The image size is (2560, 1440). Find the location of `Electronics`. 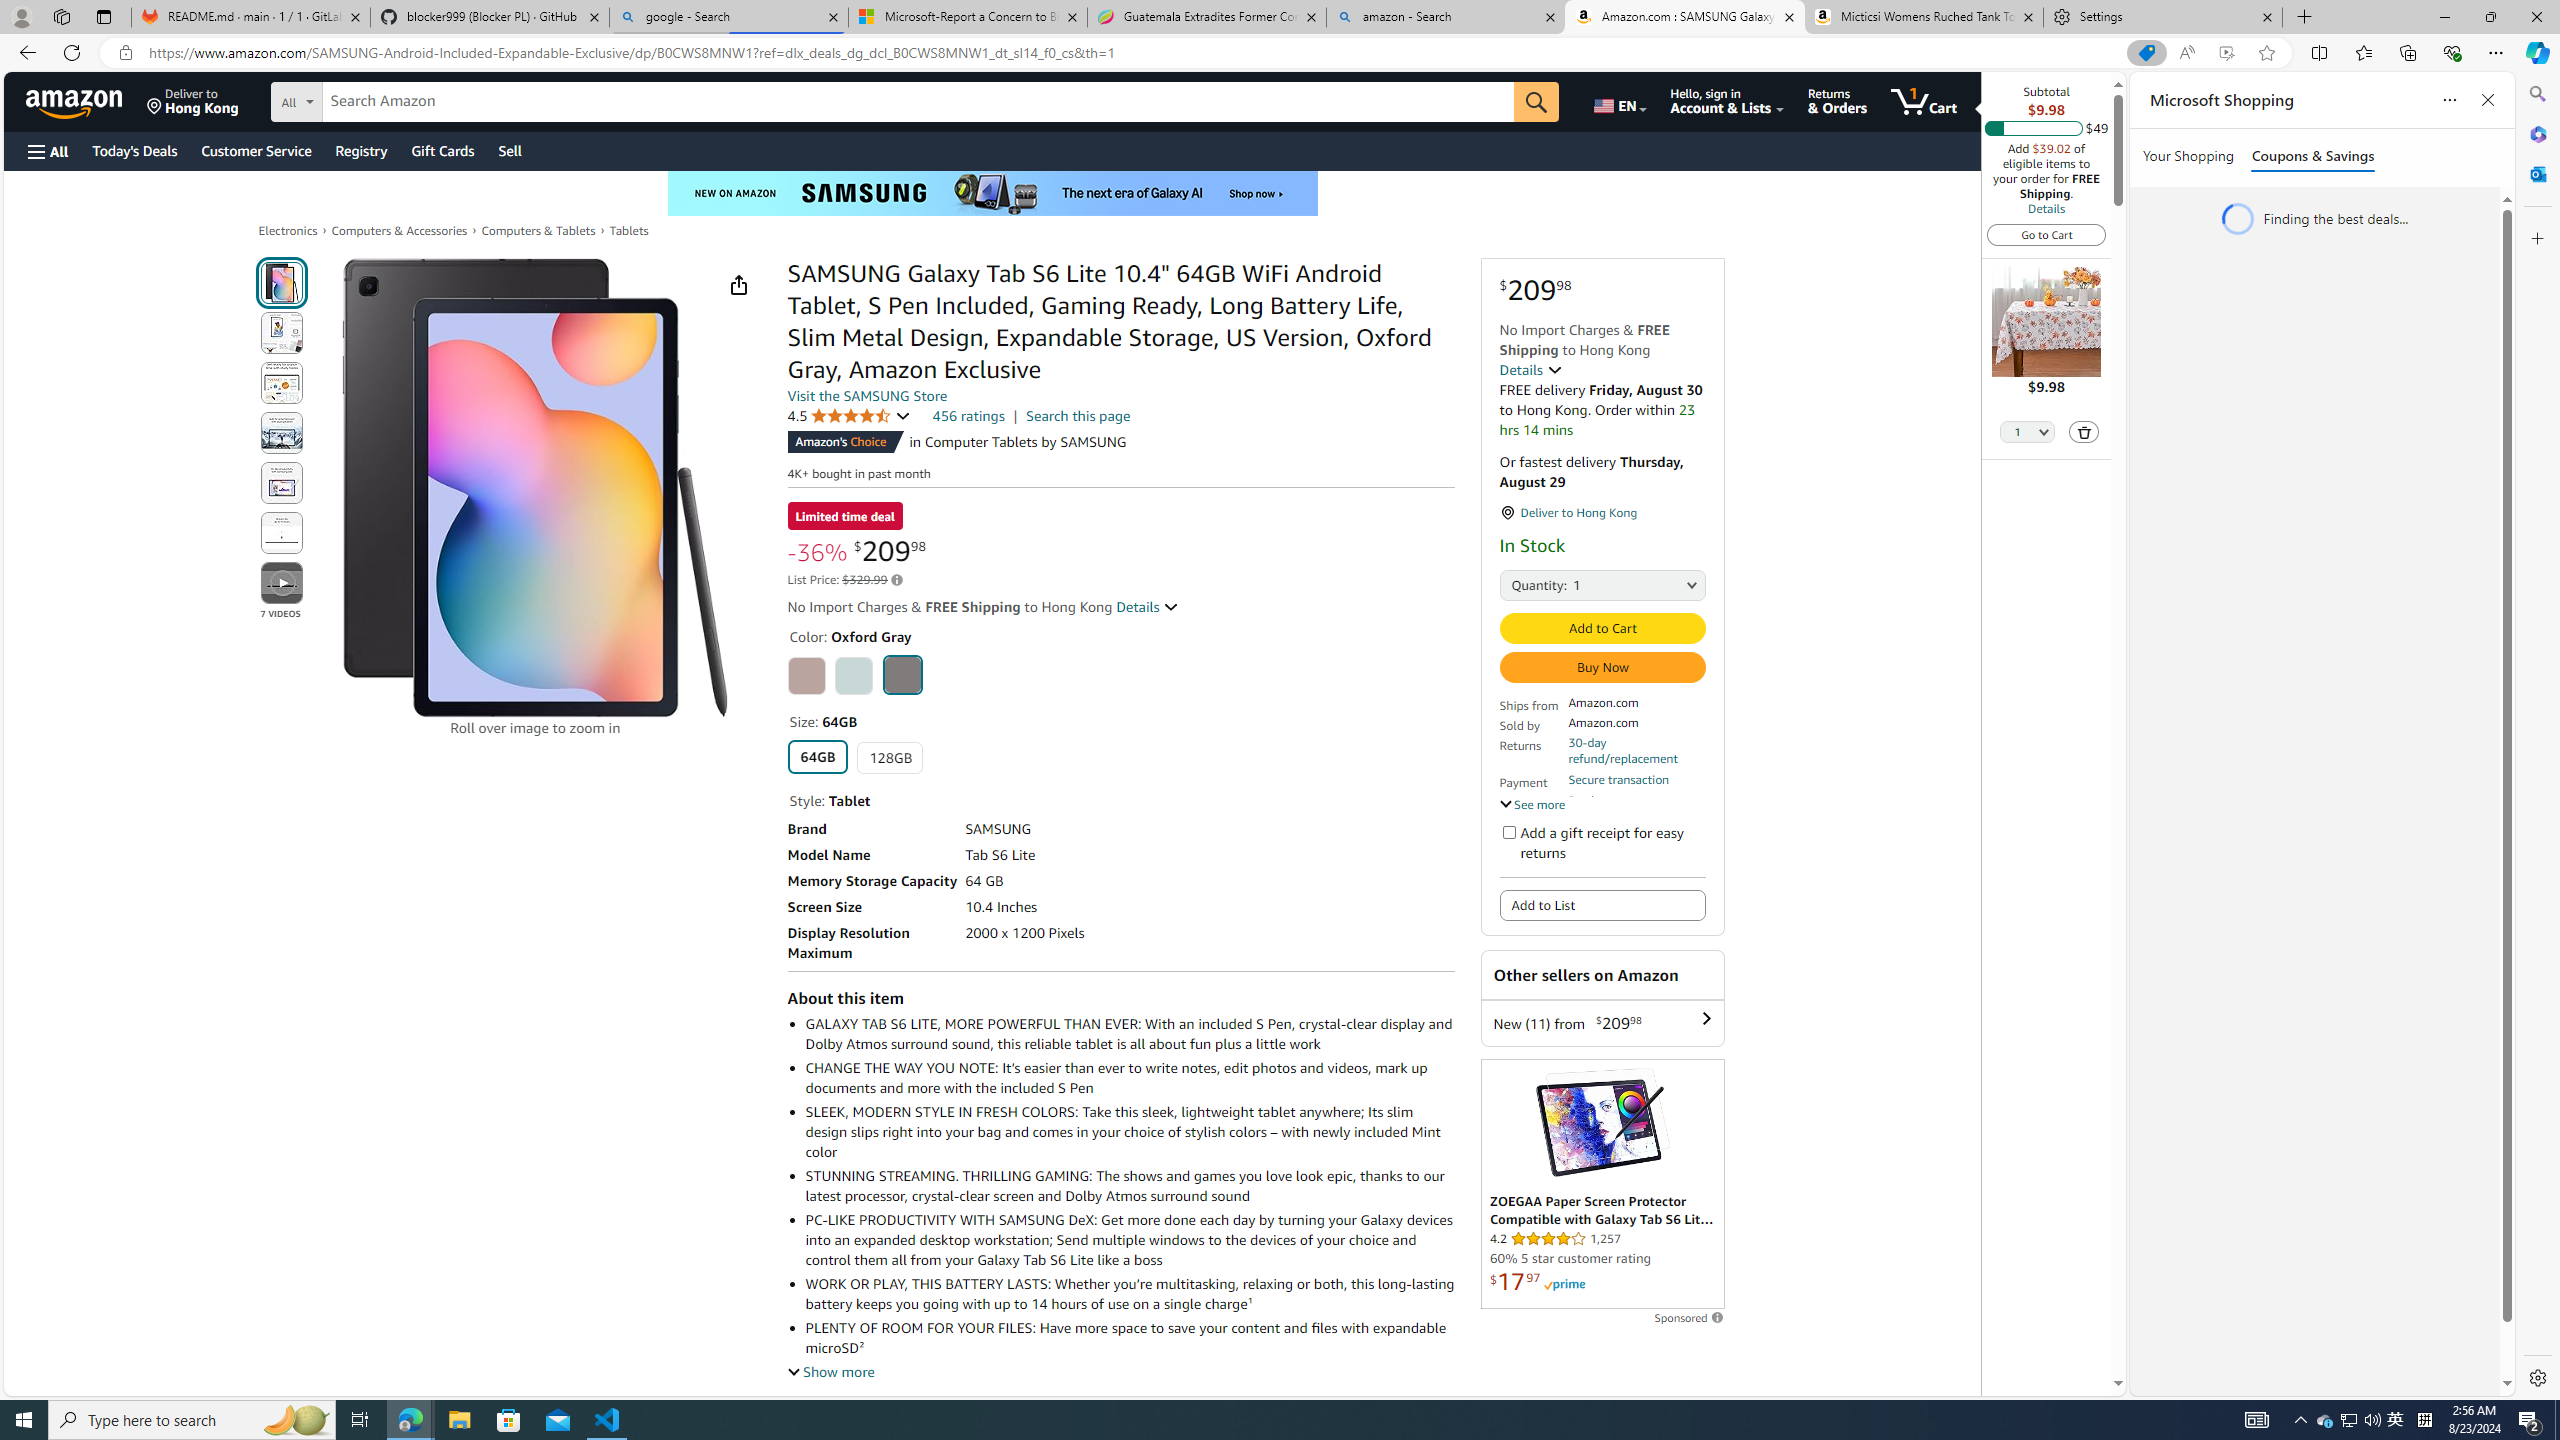

Electronics is located at coordinates (288, 230).